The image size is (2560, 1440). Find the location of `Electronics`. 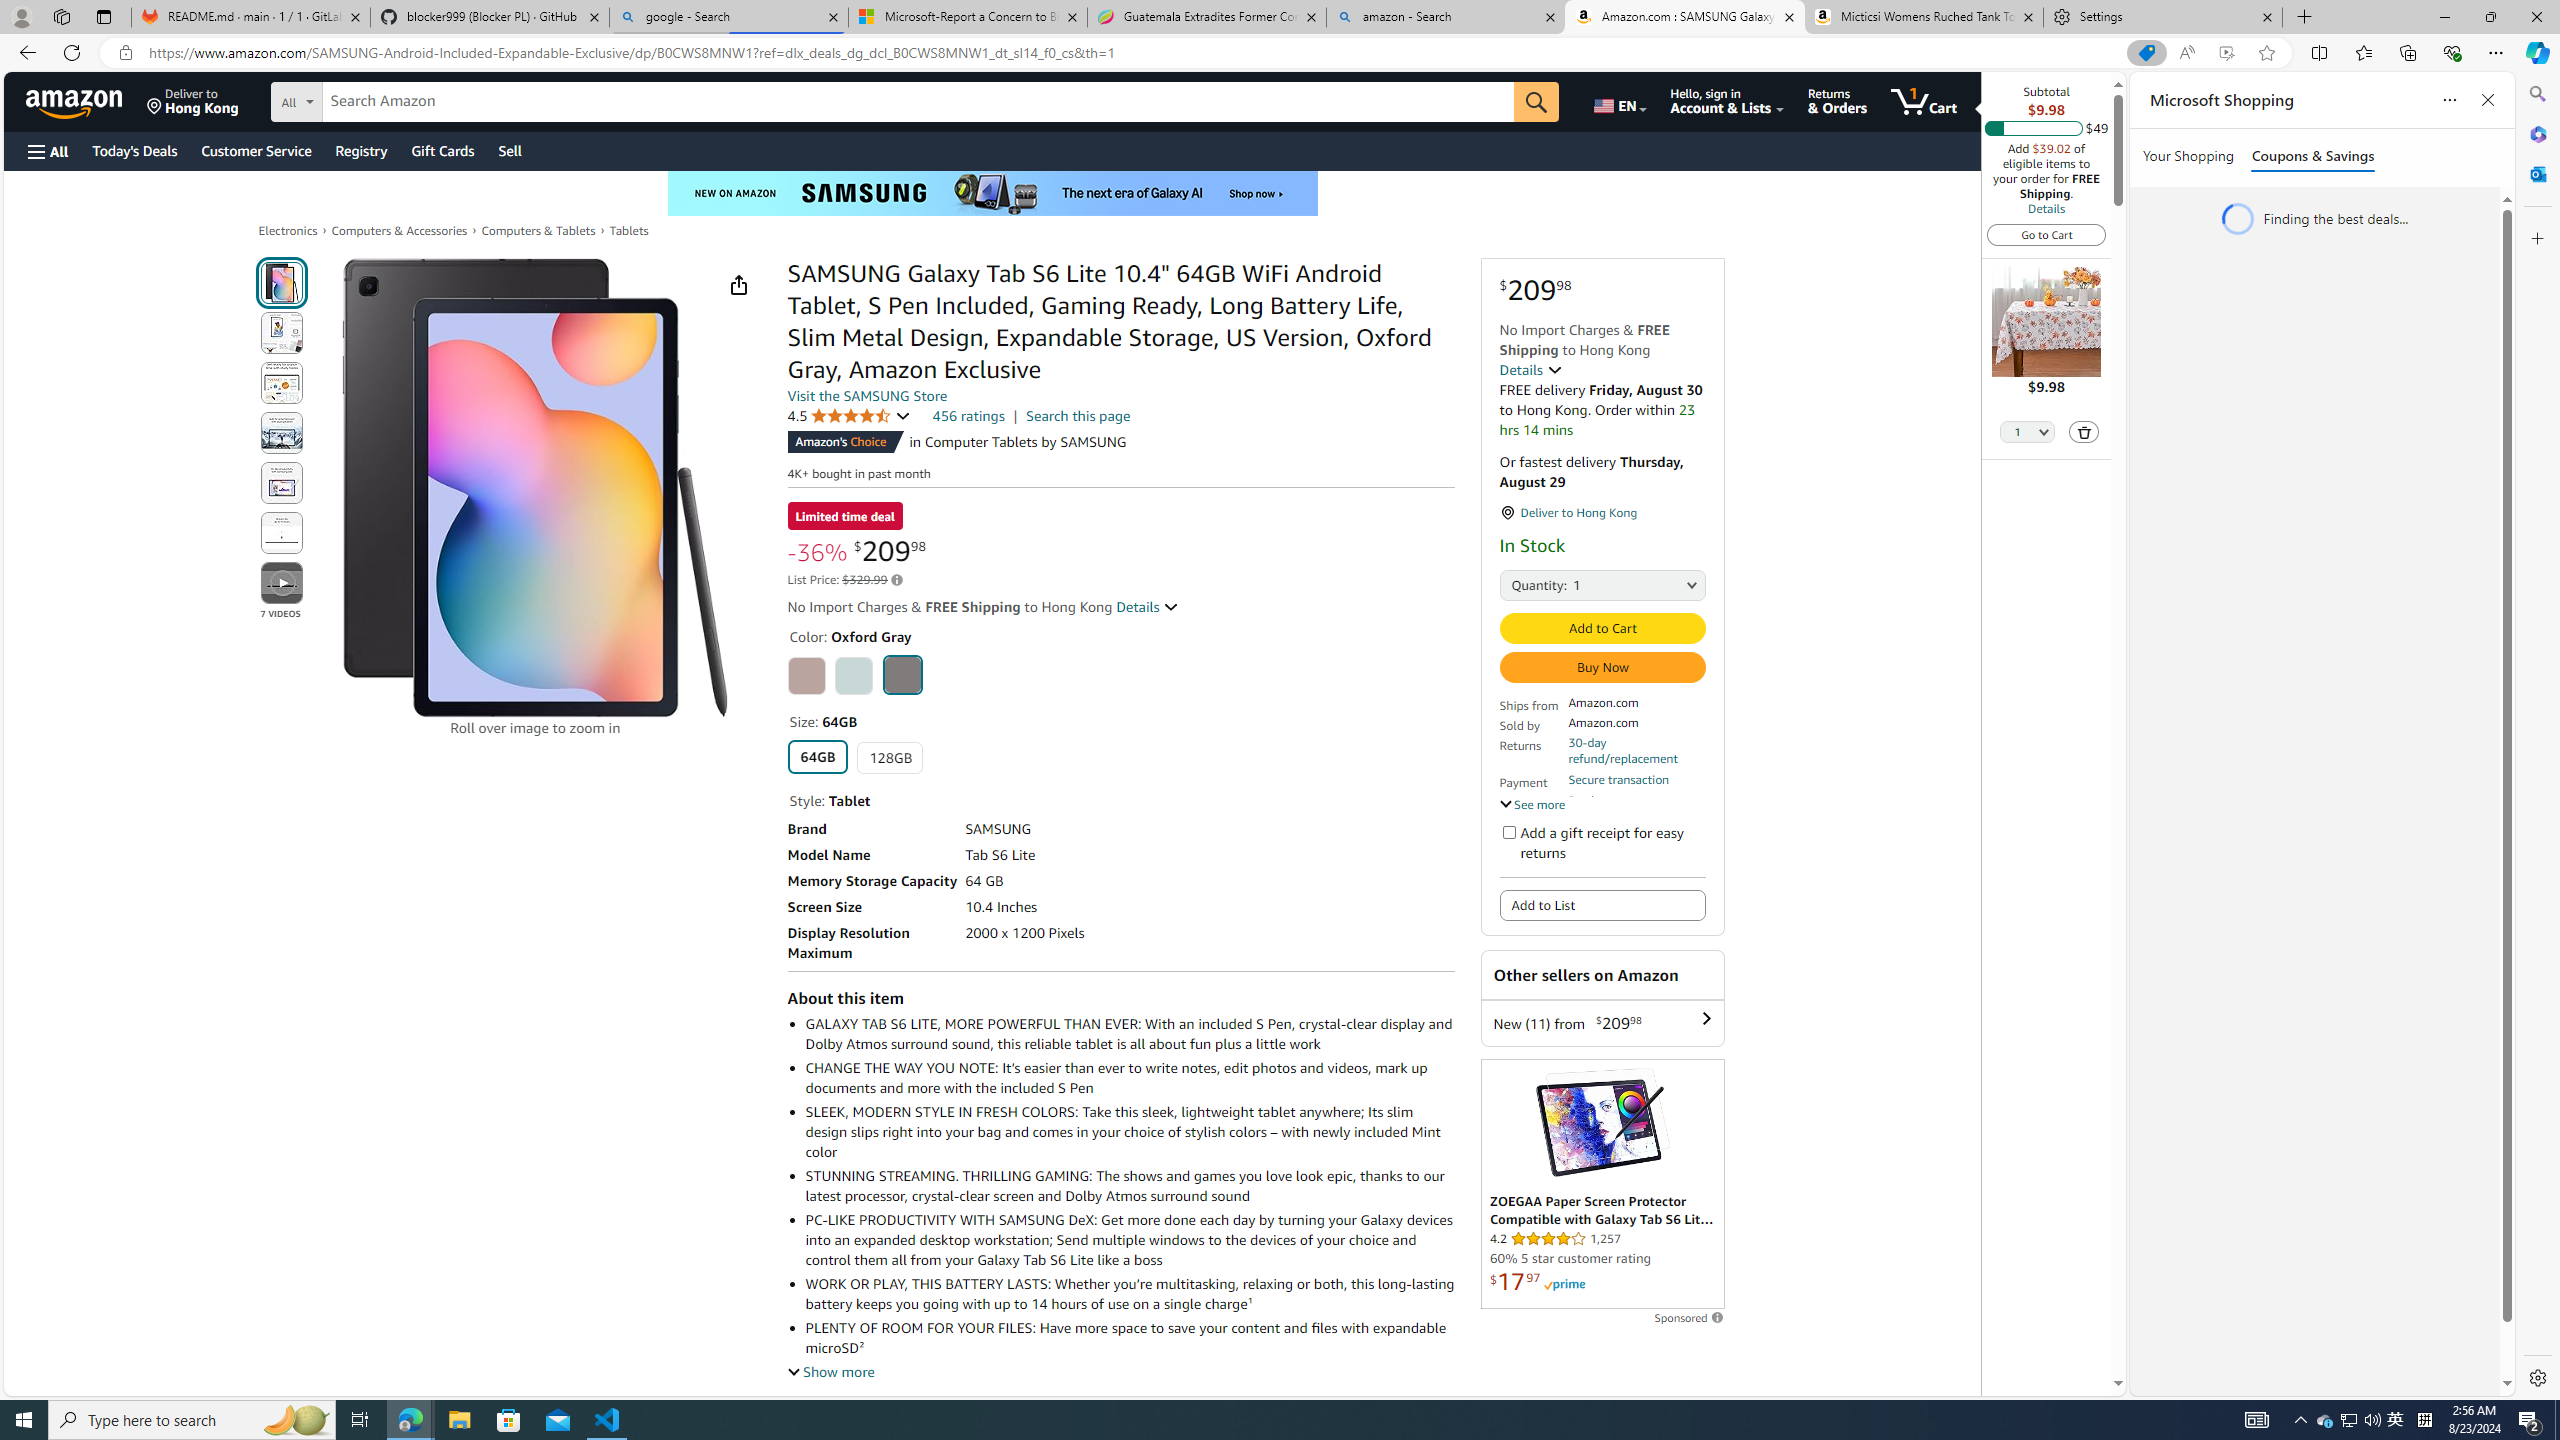

Electronics is located at coordinates (288, 230).